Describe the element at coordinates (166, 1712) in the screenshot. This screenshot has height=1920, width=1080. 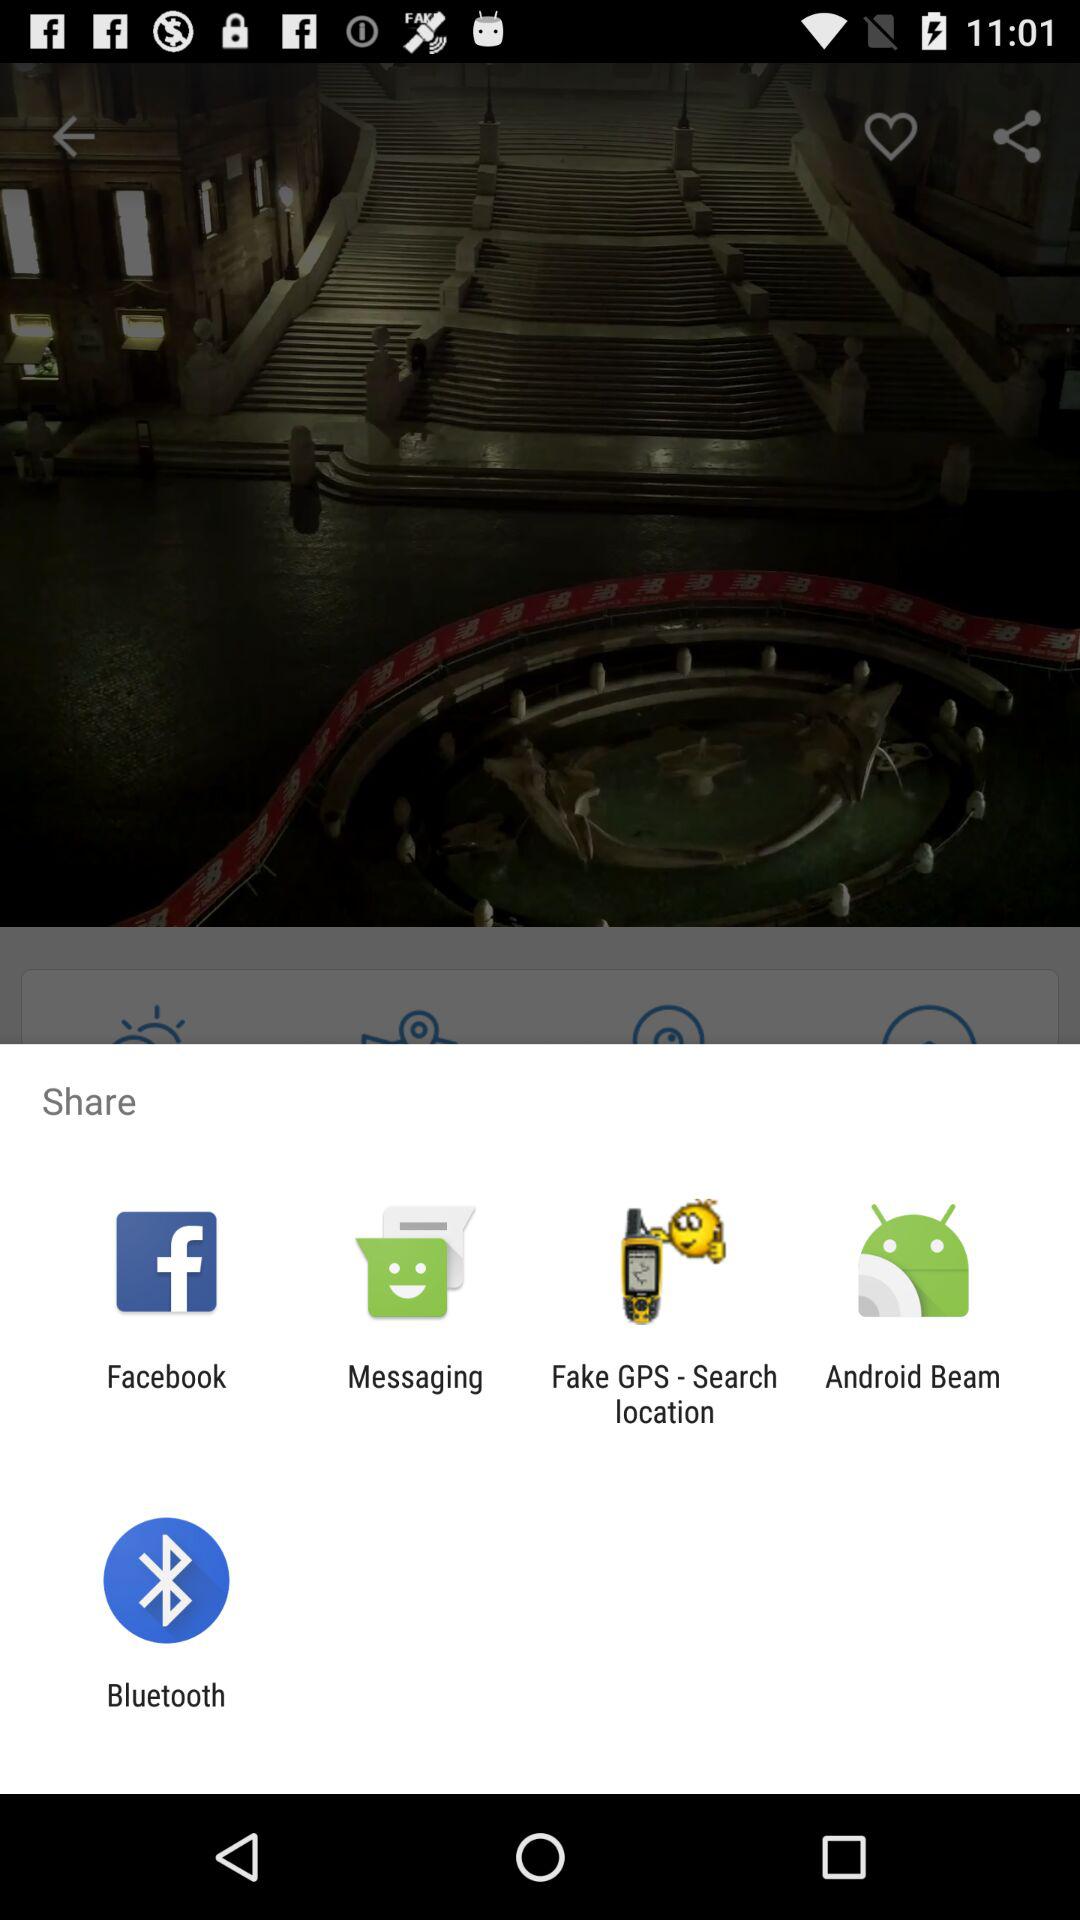
I see `click bluetooth icon` at that location.